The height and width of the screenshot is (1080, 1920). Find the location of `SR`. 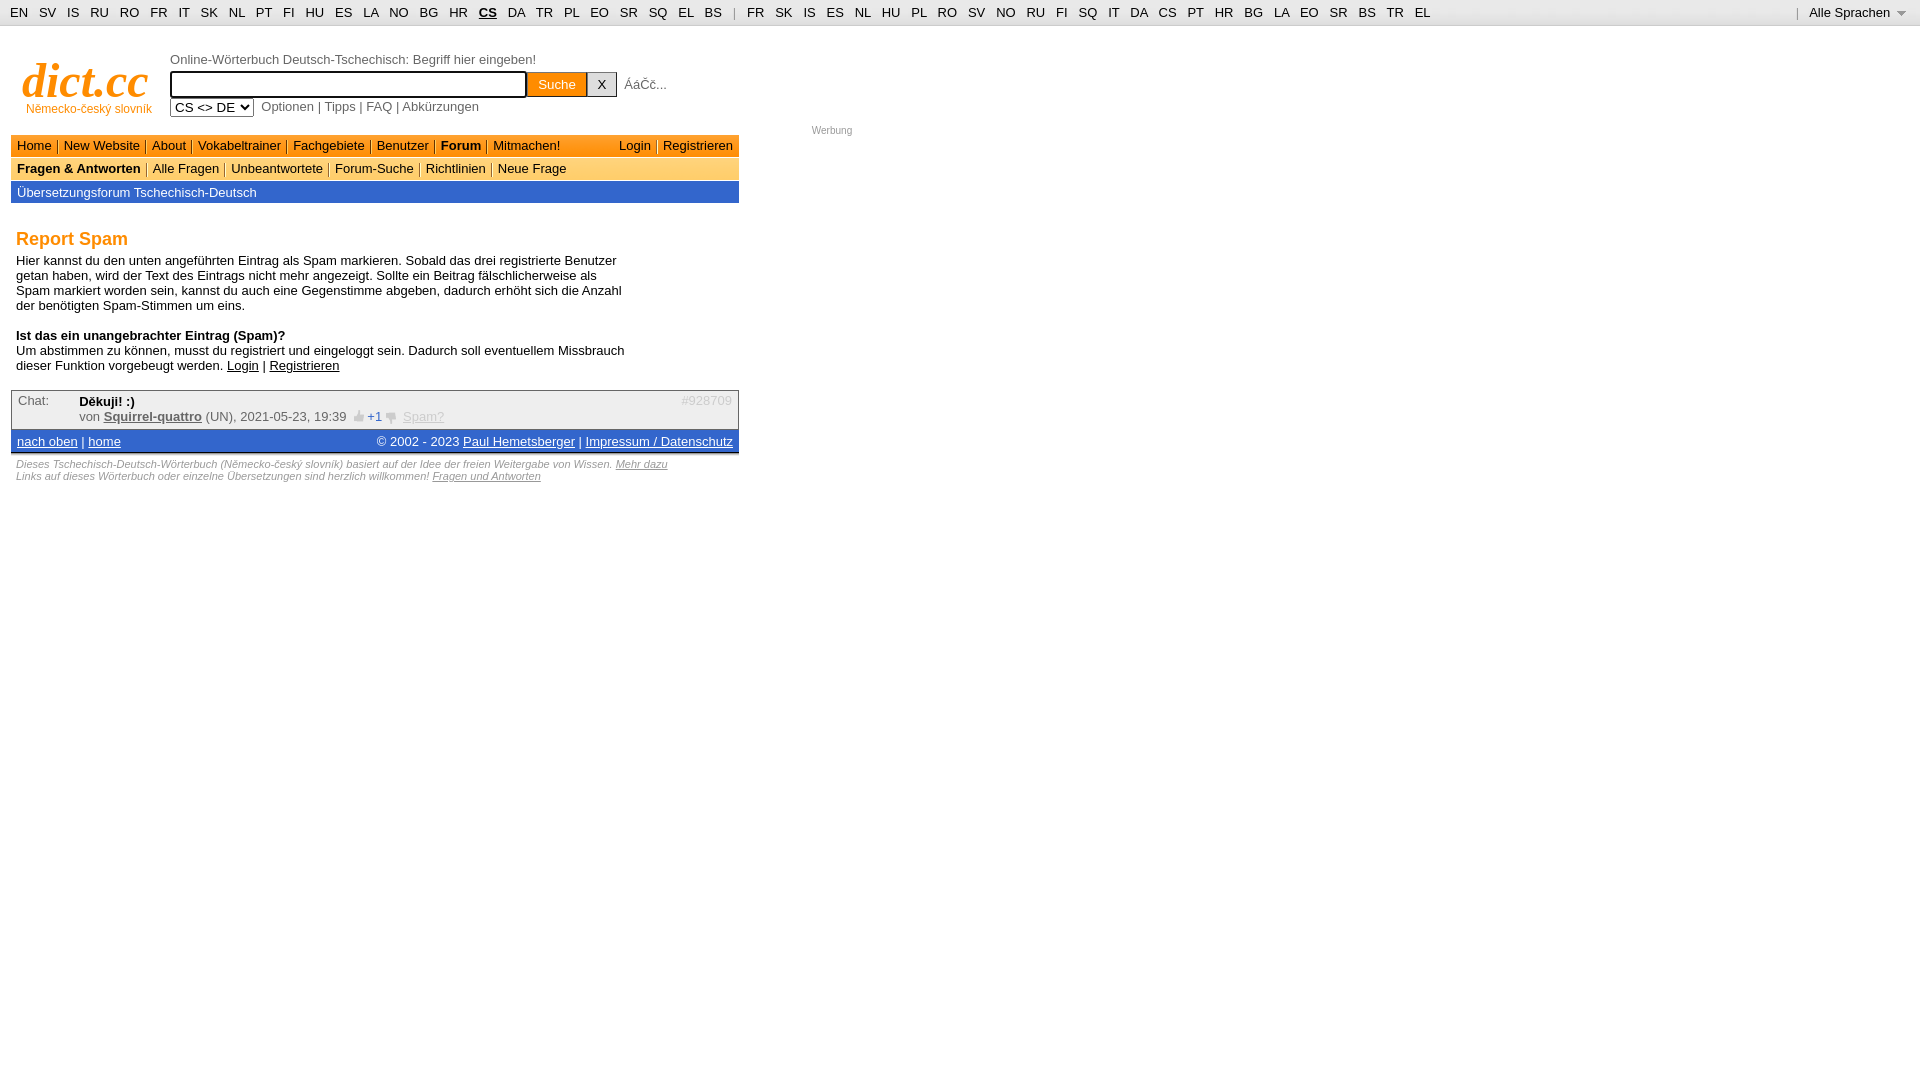

SR is located at coordinates (1339, 12).